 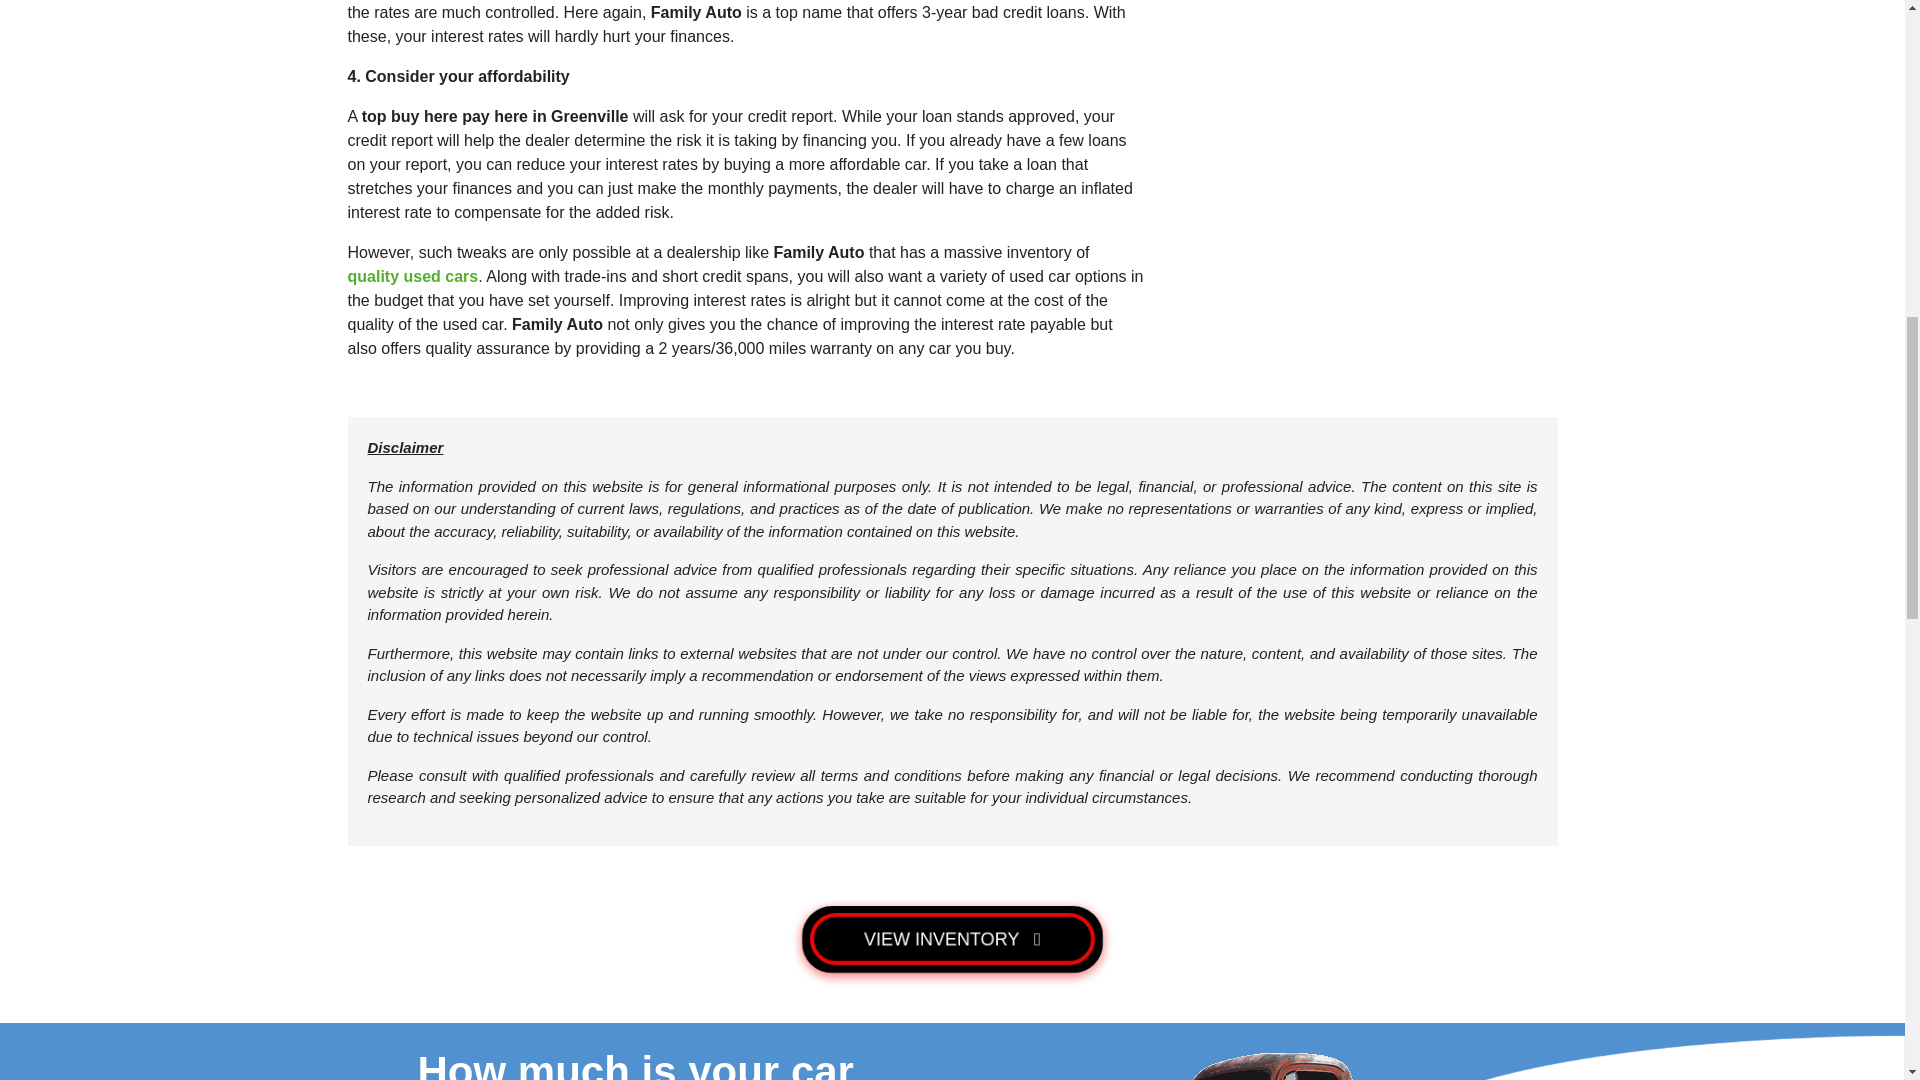 What do you see at coordinates (952, 940) in the screenshot?
I see `VIEW INVENTORY` at bounding box center [952, 940].